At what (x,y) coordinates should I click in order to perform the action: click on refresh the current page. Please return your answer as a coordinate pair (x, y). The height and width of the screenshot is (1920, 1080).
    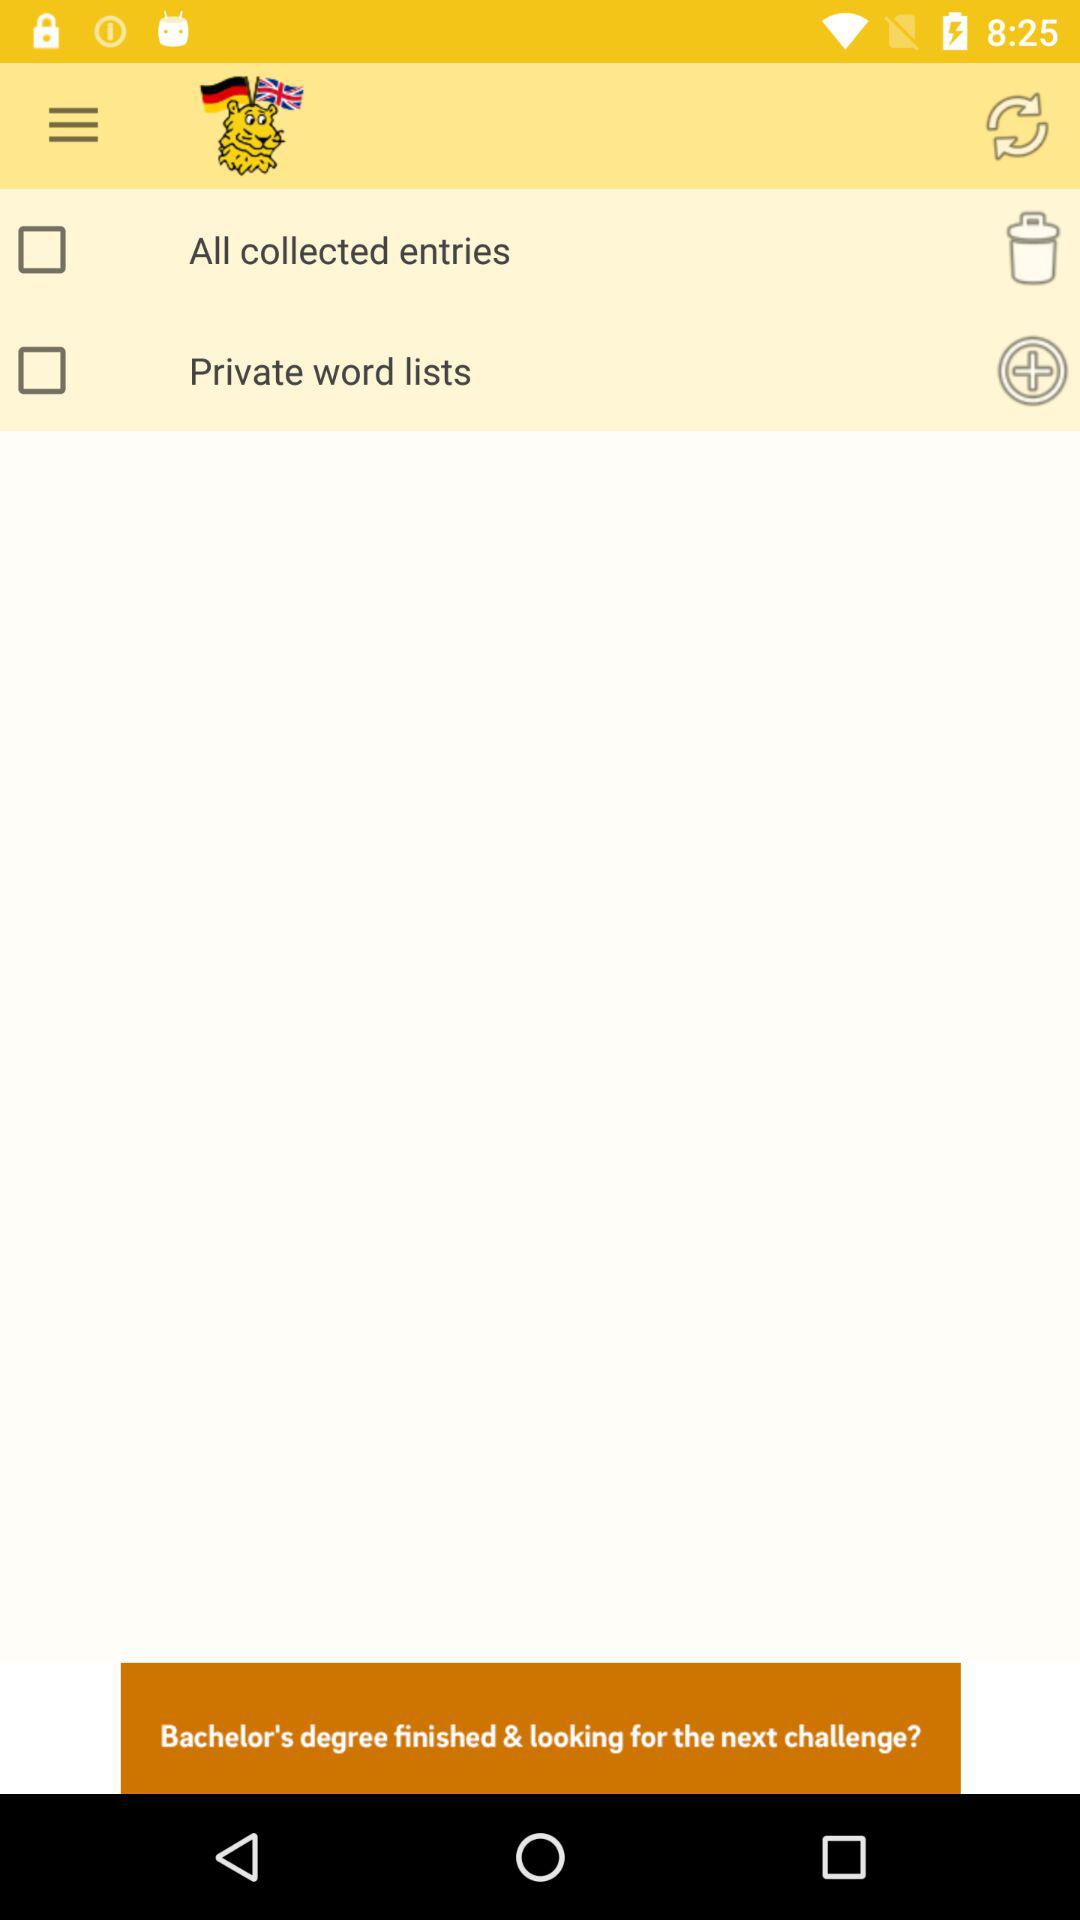
    Looking at the image, I should click on (1017, 126).